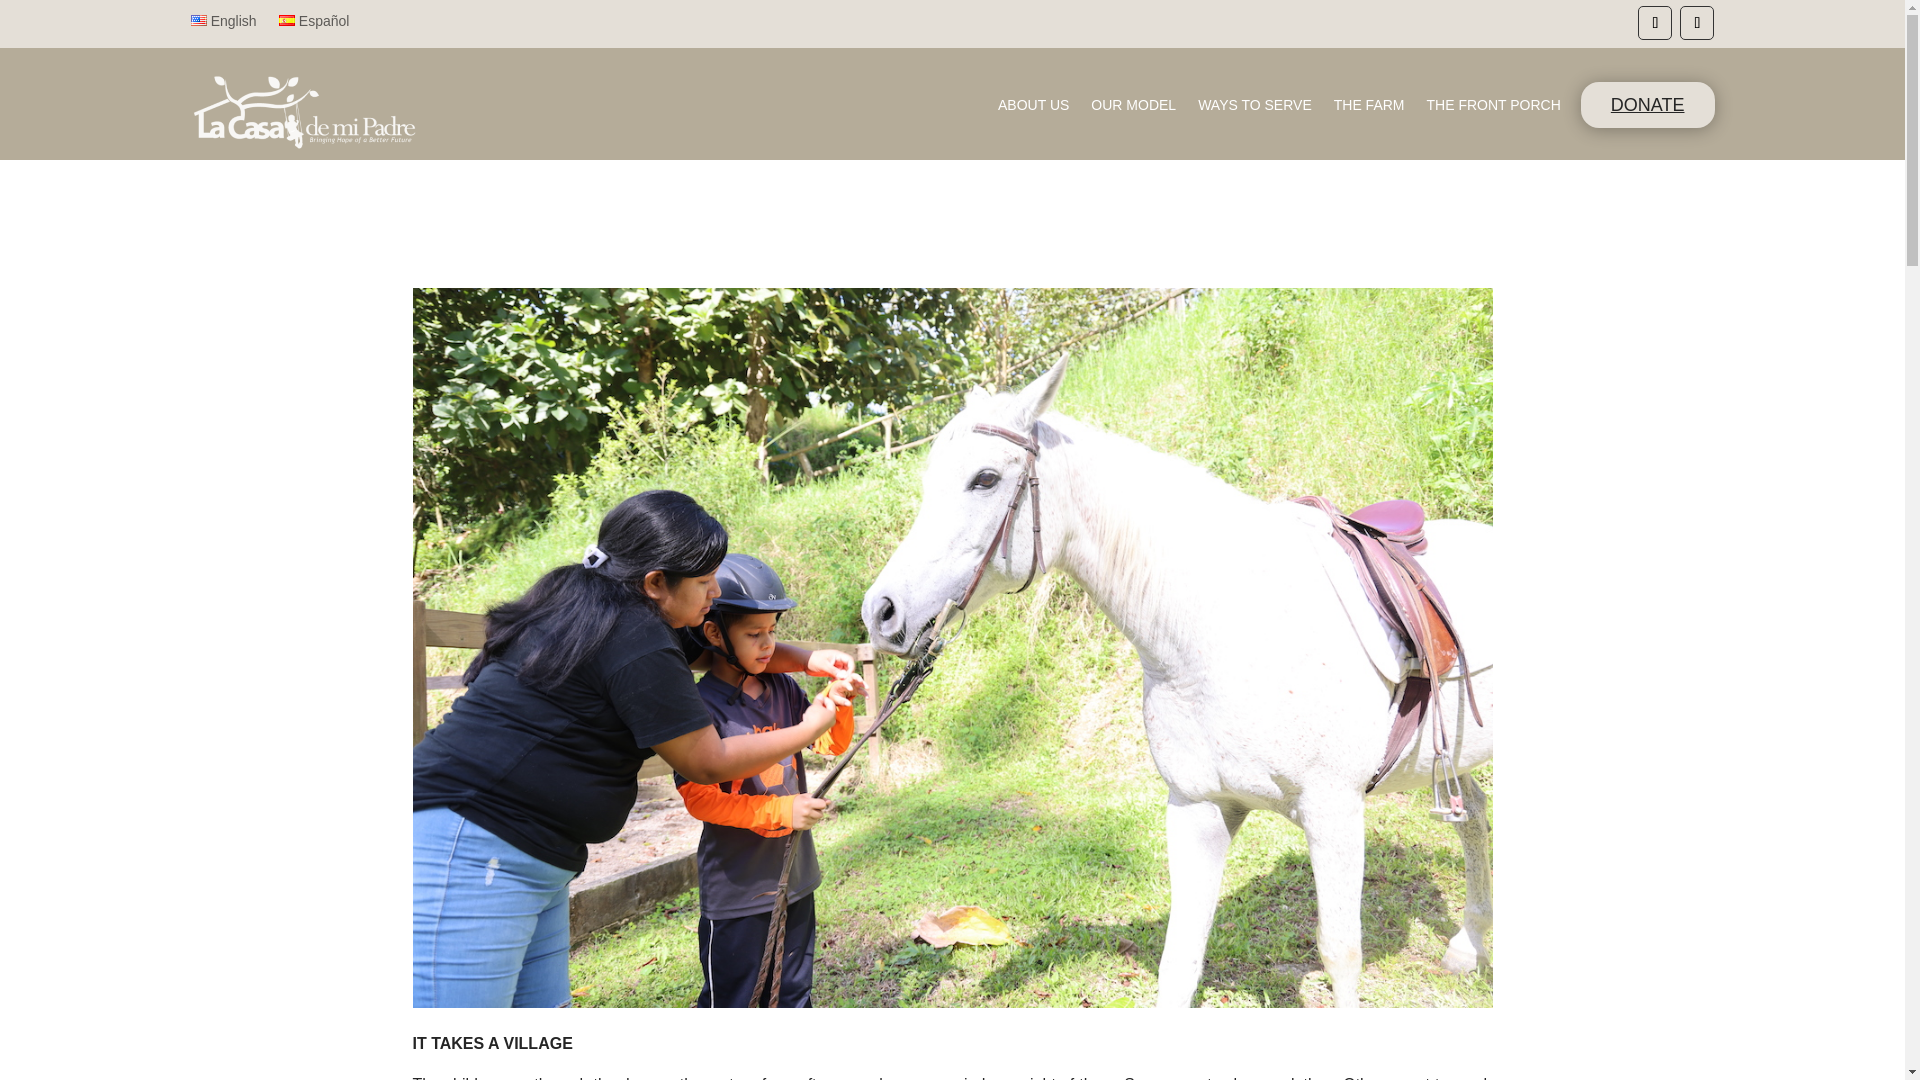 This screenshot has height=1080, width=1920. What do you see at coordinates (1132, 108) in the screenshot?
I see `OUR MODEL` at bounding box center [1132, 108].